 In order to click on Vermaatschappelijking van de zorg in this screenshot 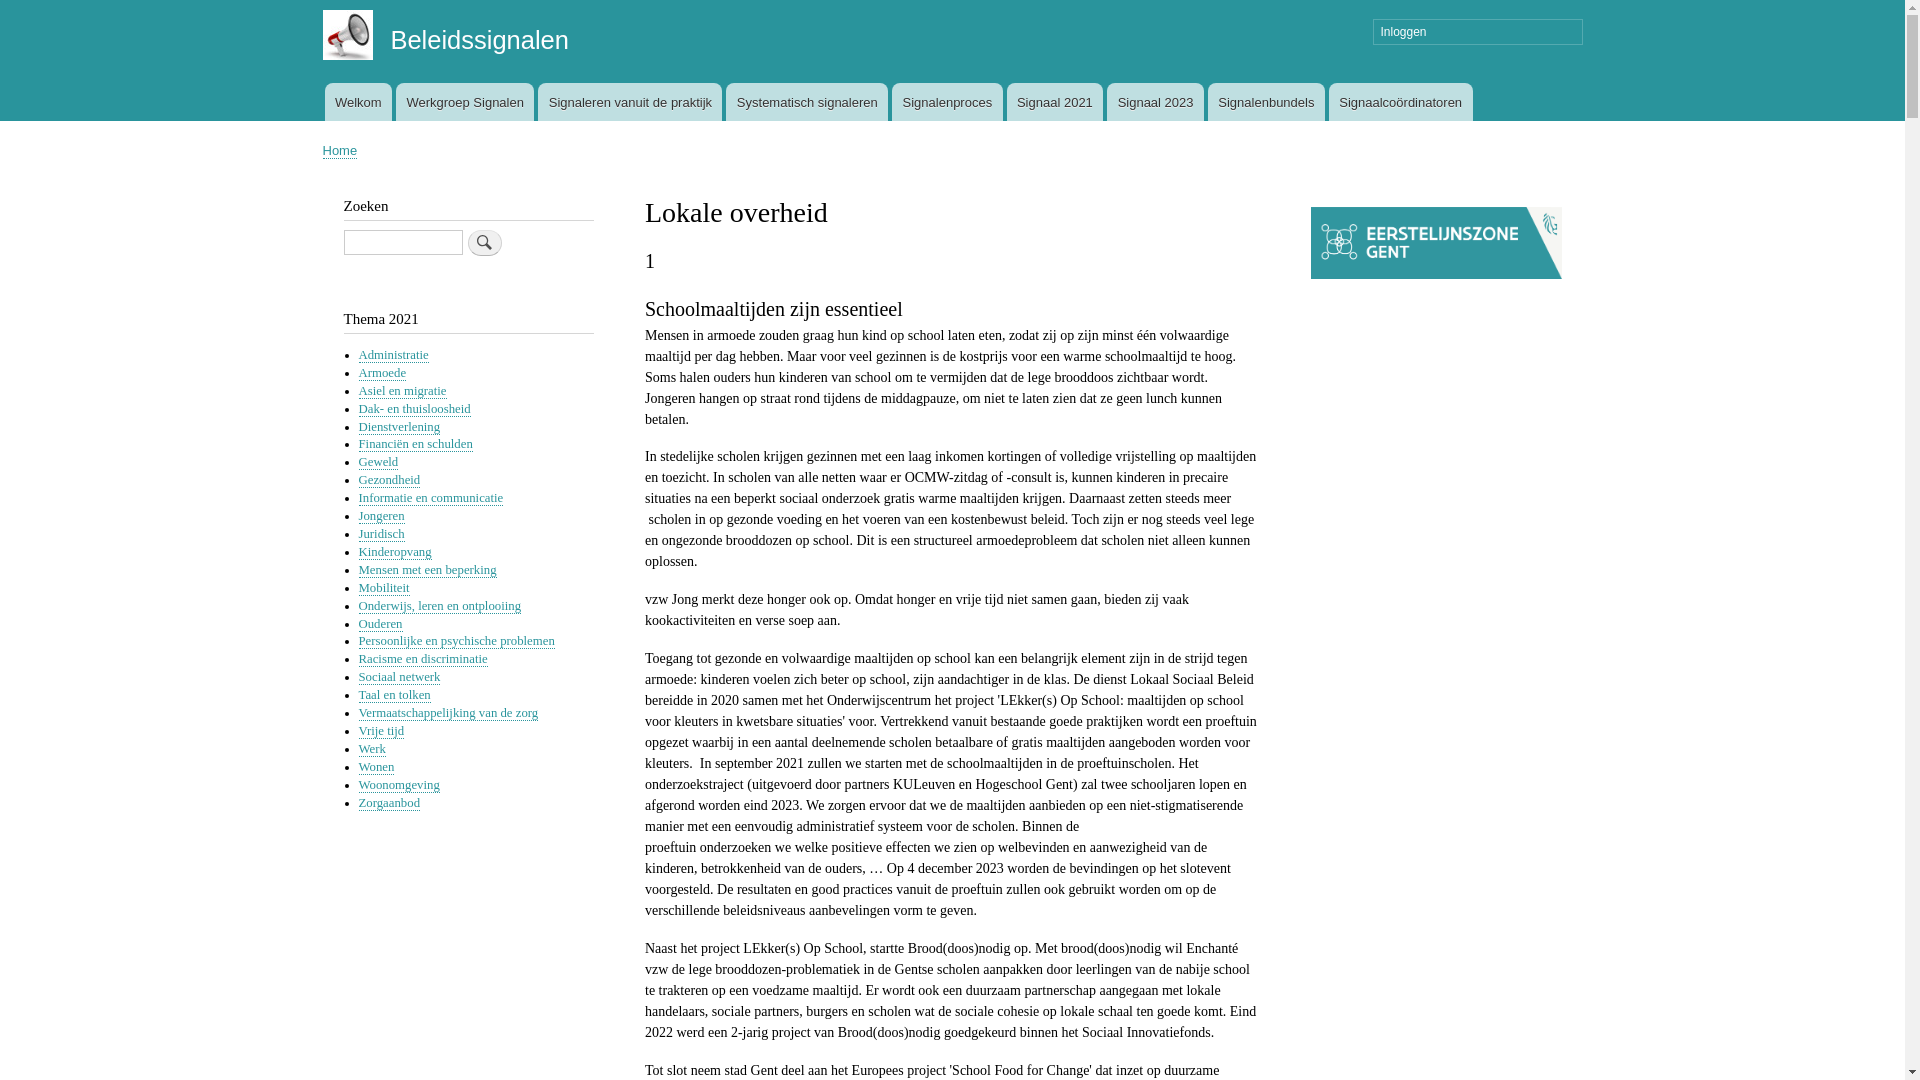, I will do `click(448, 714)`.